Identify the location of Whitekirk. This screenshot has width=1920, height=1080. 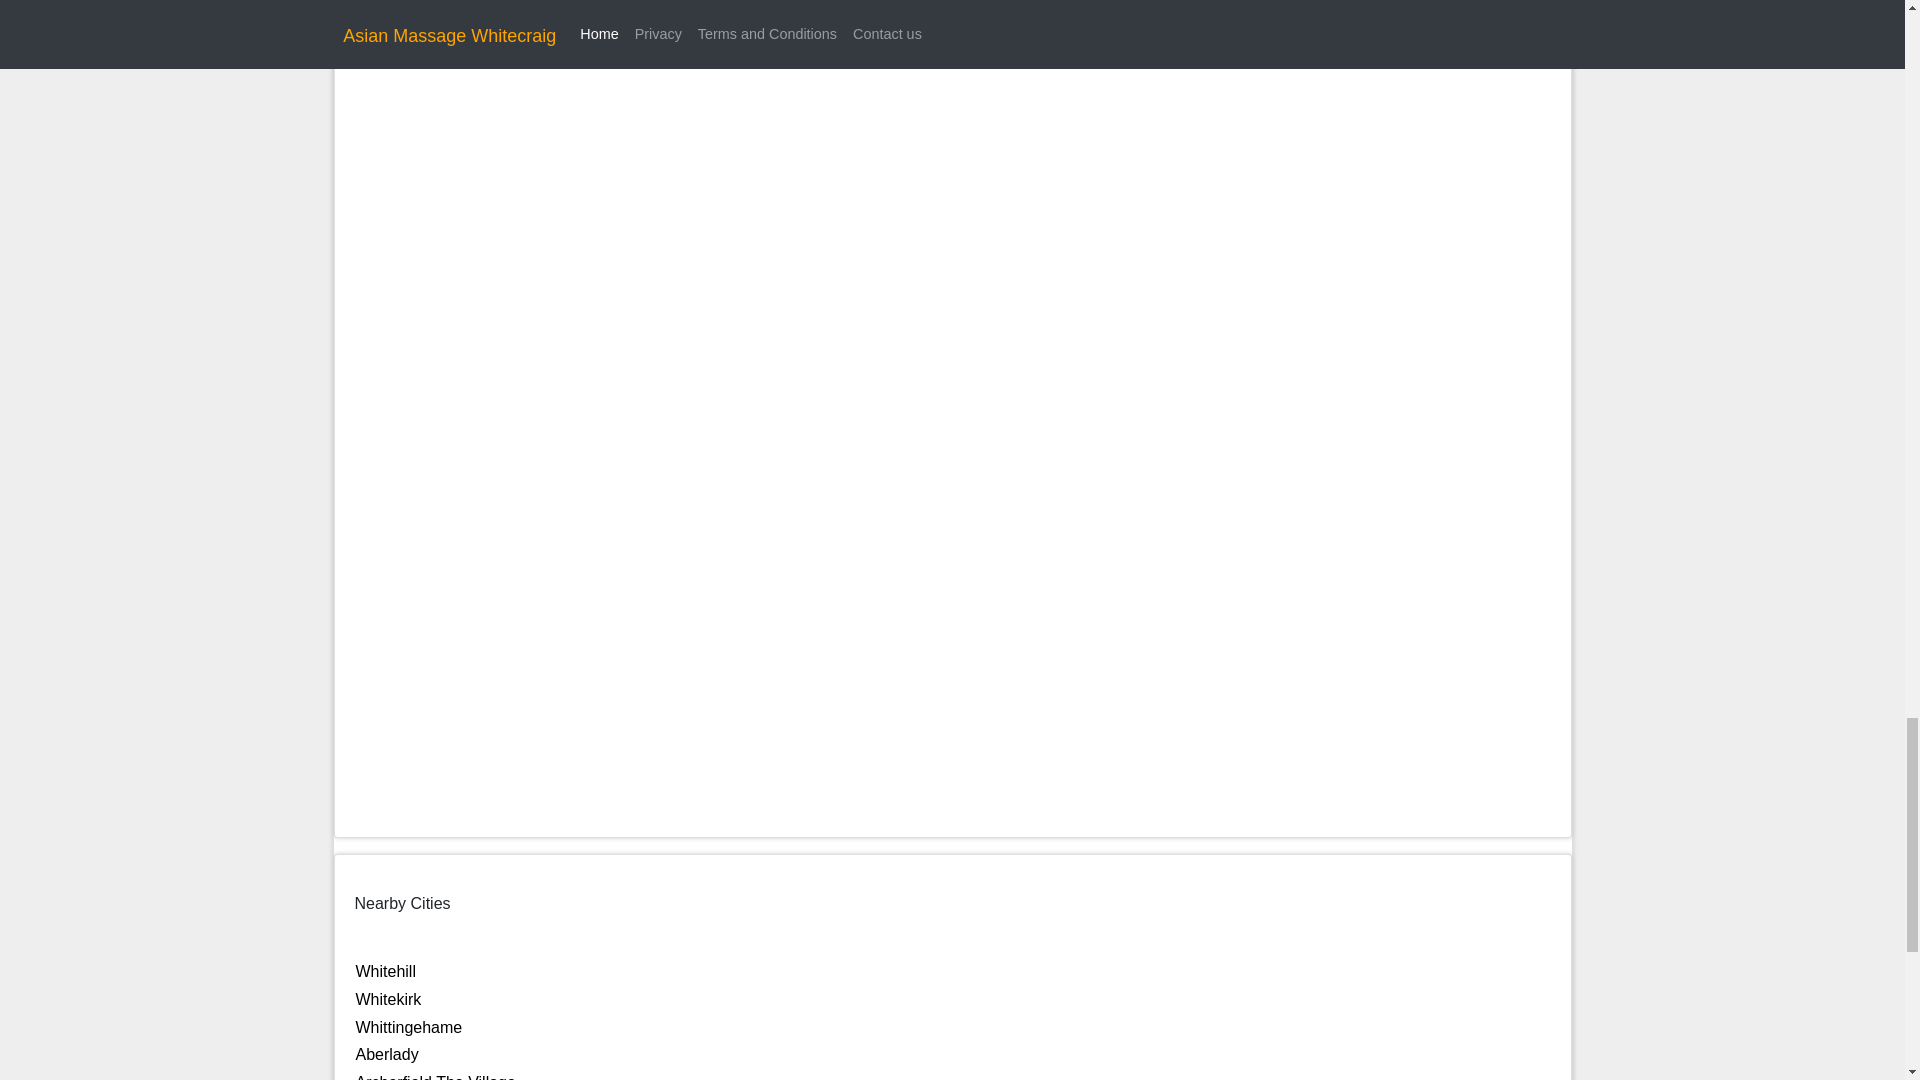
(388, 999).